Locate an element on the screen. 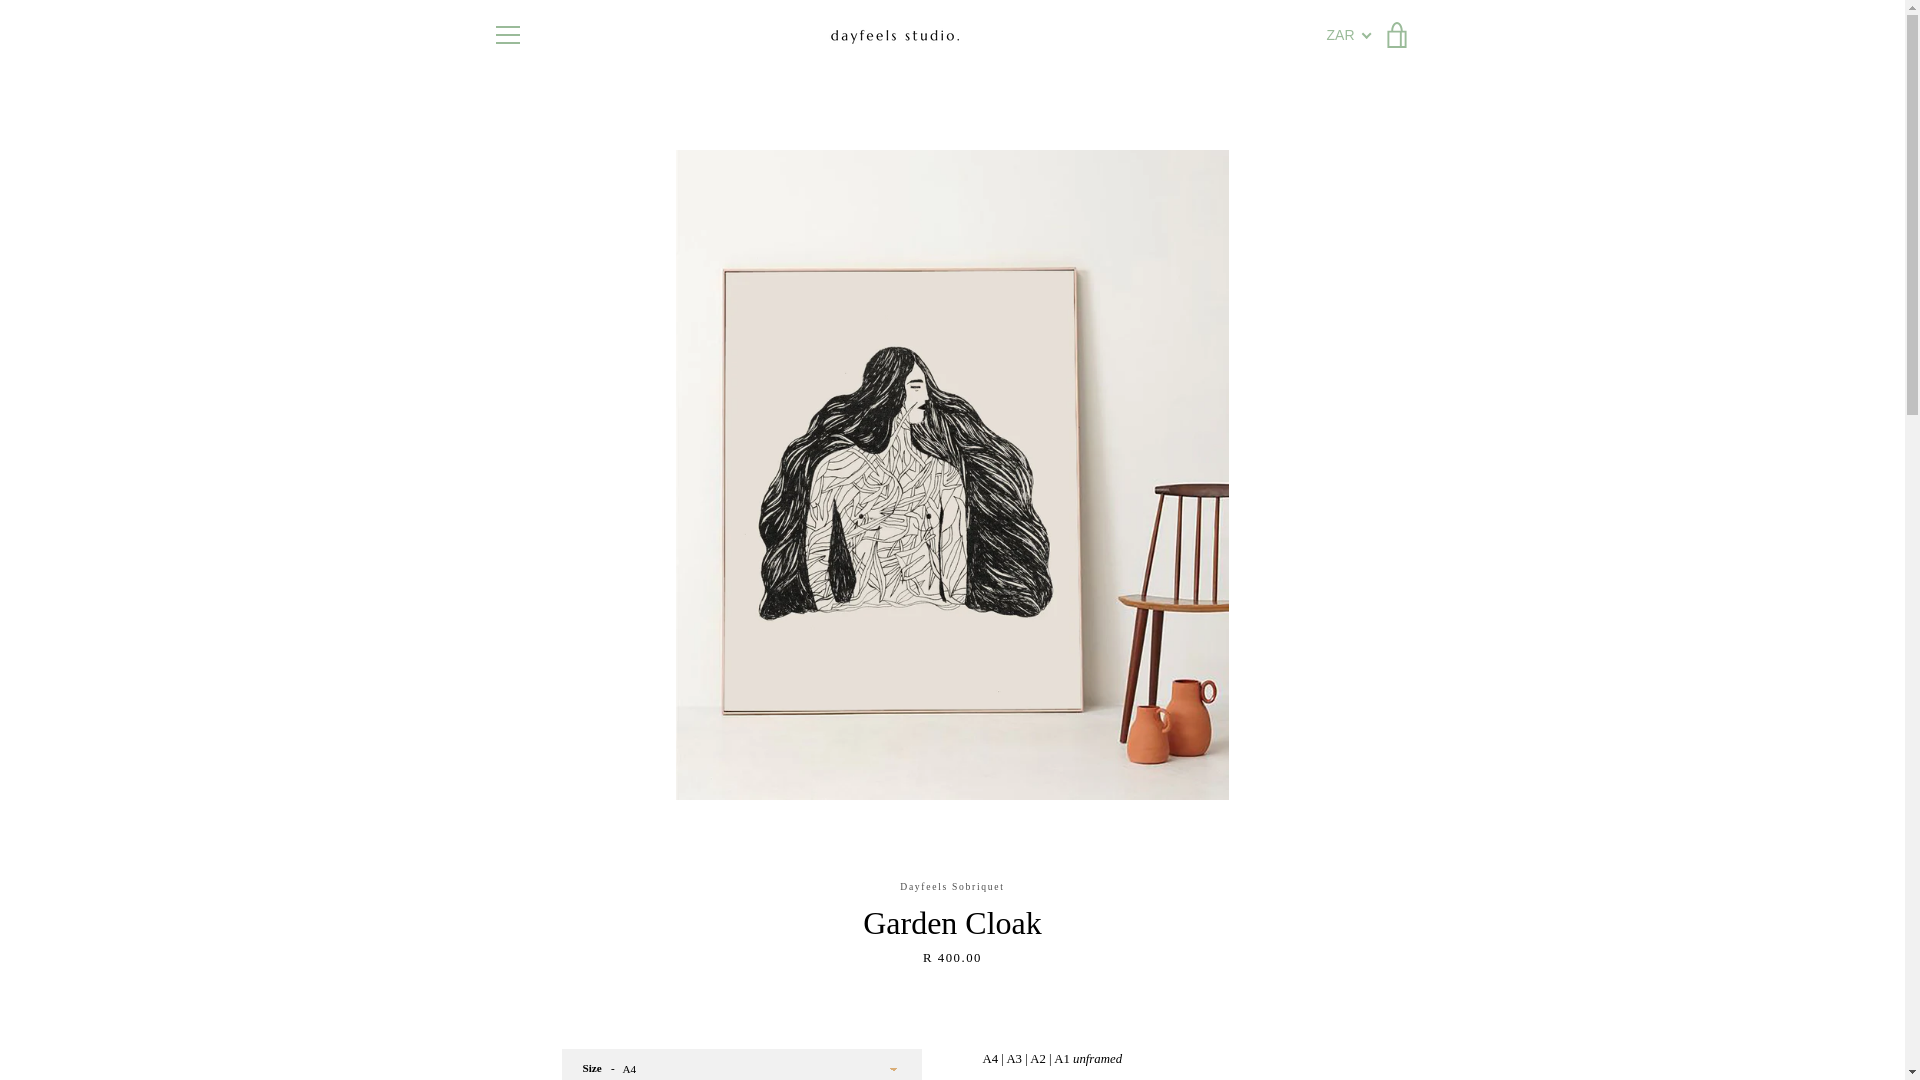  Dayfeels on Twitter is located at coordinates (526, 1028).